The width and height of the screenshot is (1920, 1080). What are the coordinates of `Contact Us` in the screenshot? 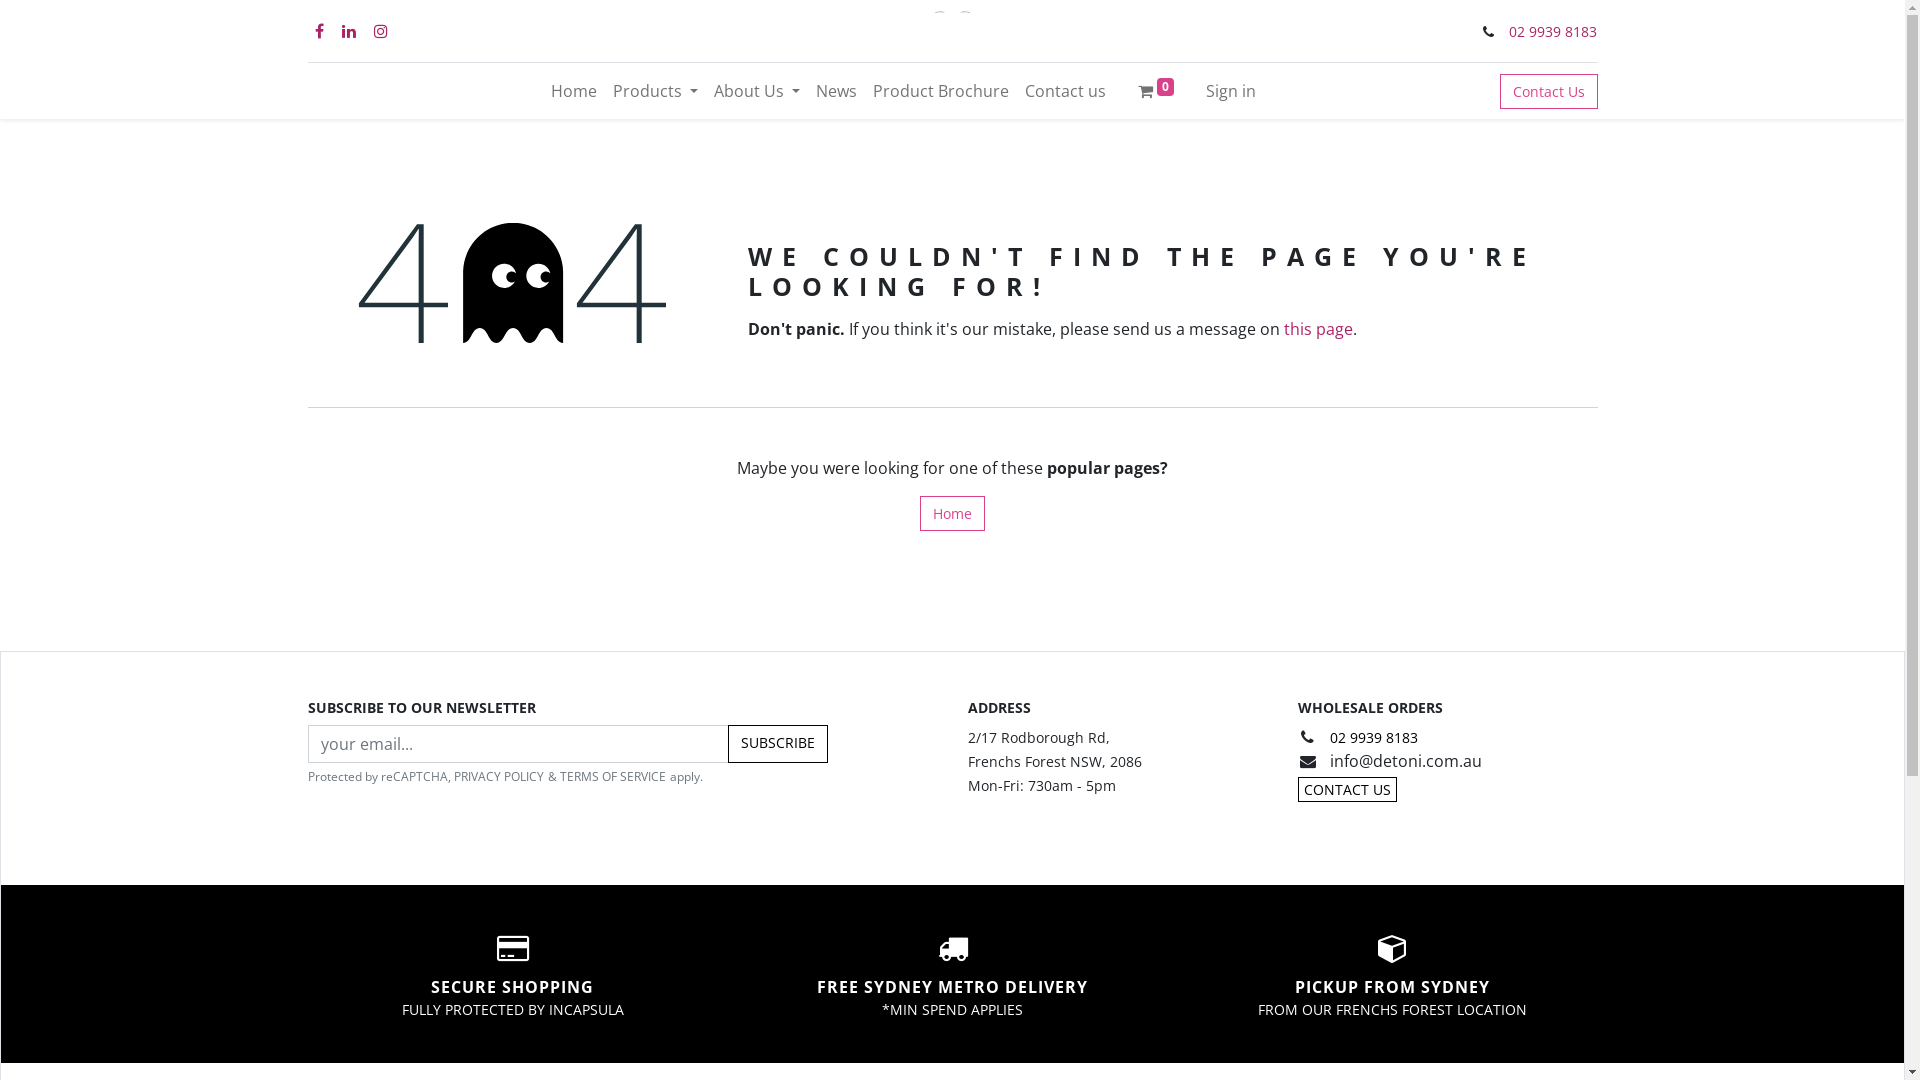 It's located at (1549, 92).